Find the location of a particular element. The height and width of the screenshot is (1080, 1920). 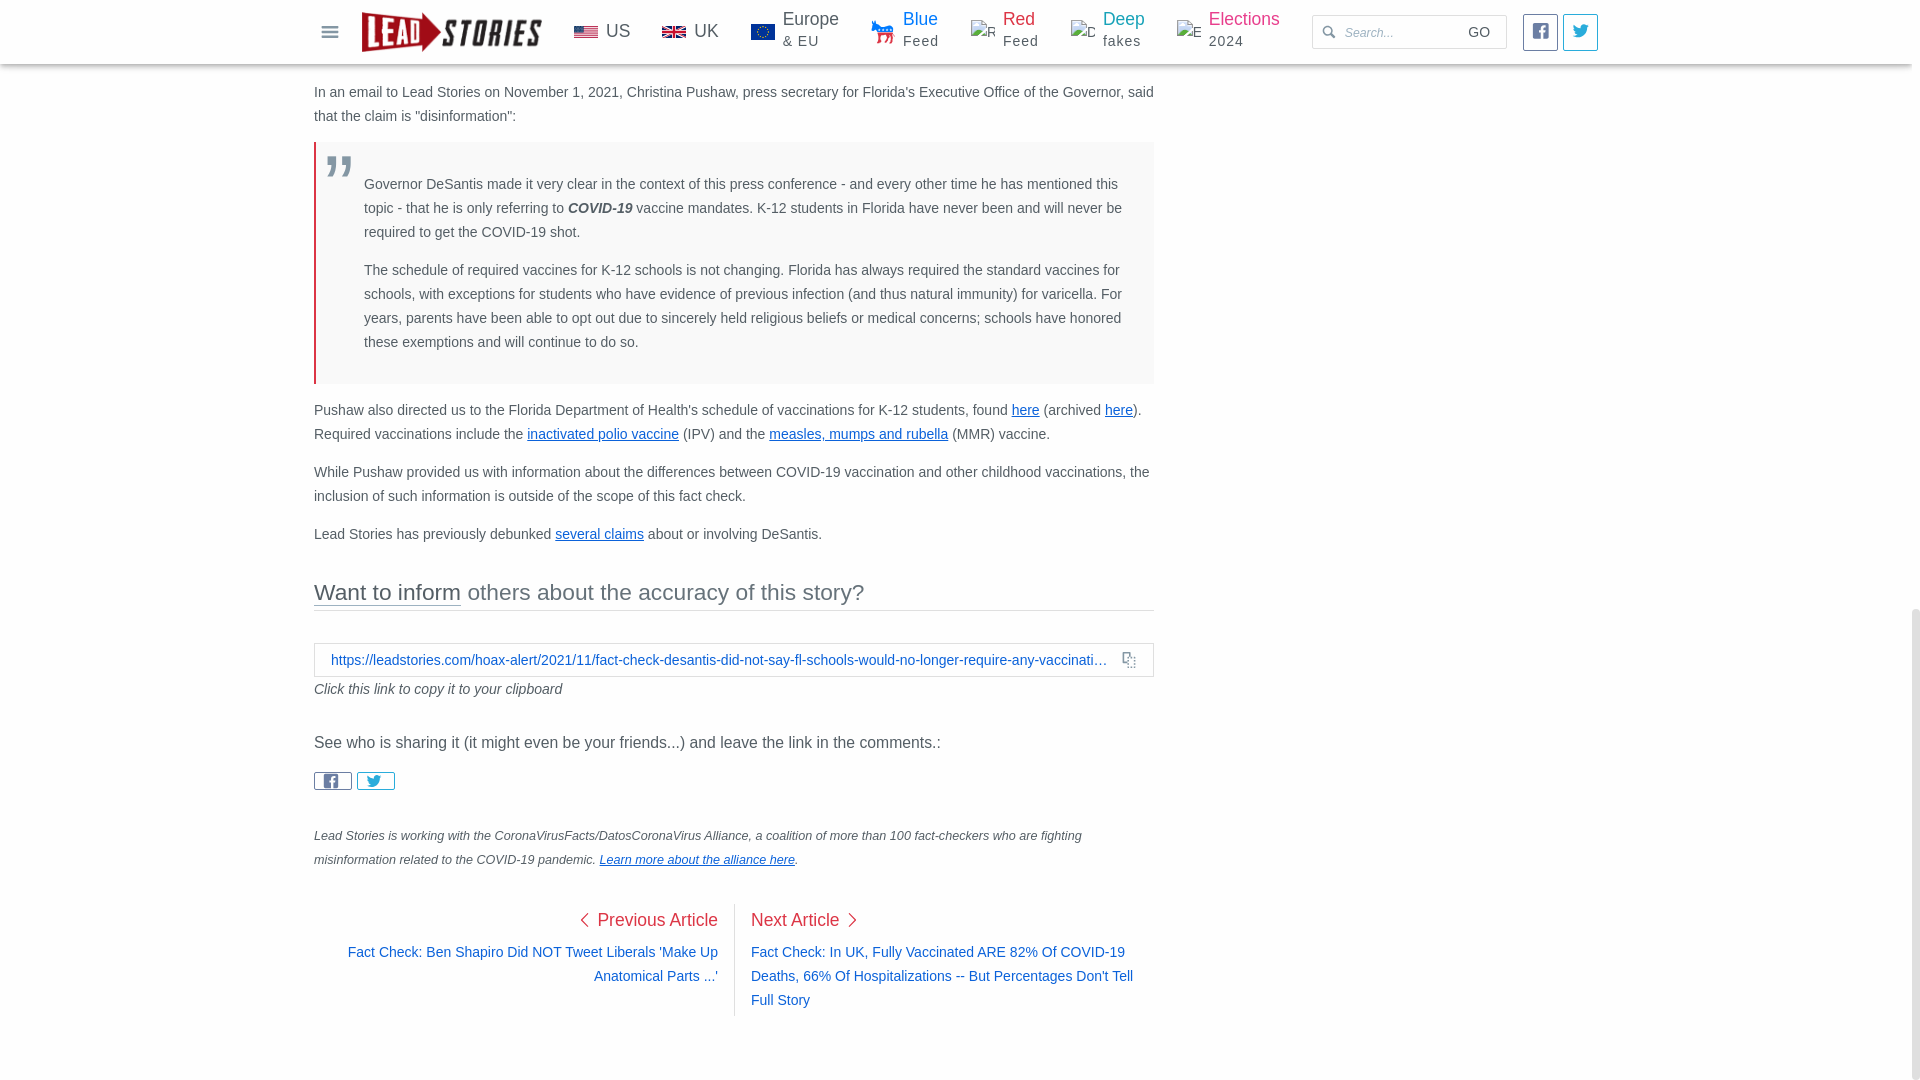

inactivated polio vaccine is located at coordinates (602, 433).